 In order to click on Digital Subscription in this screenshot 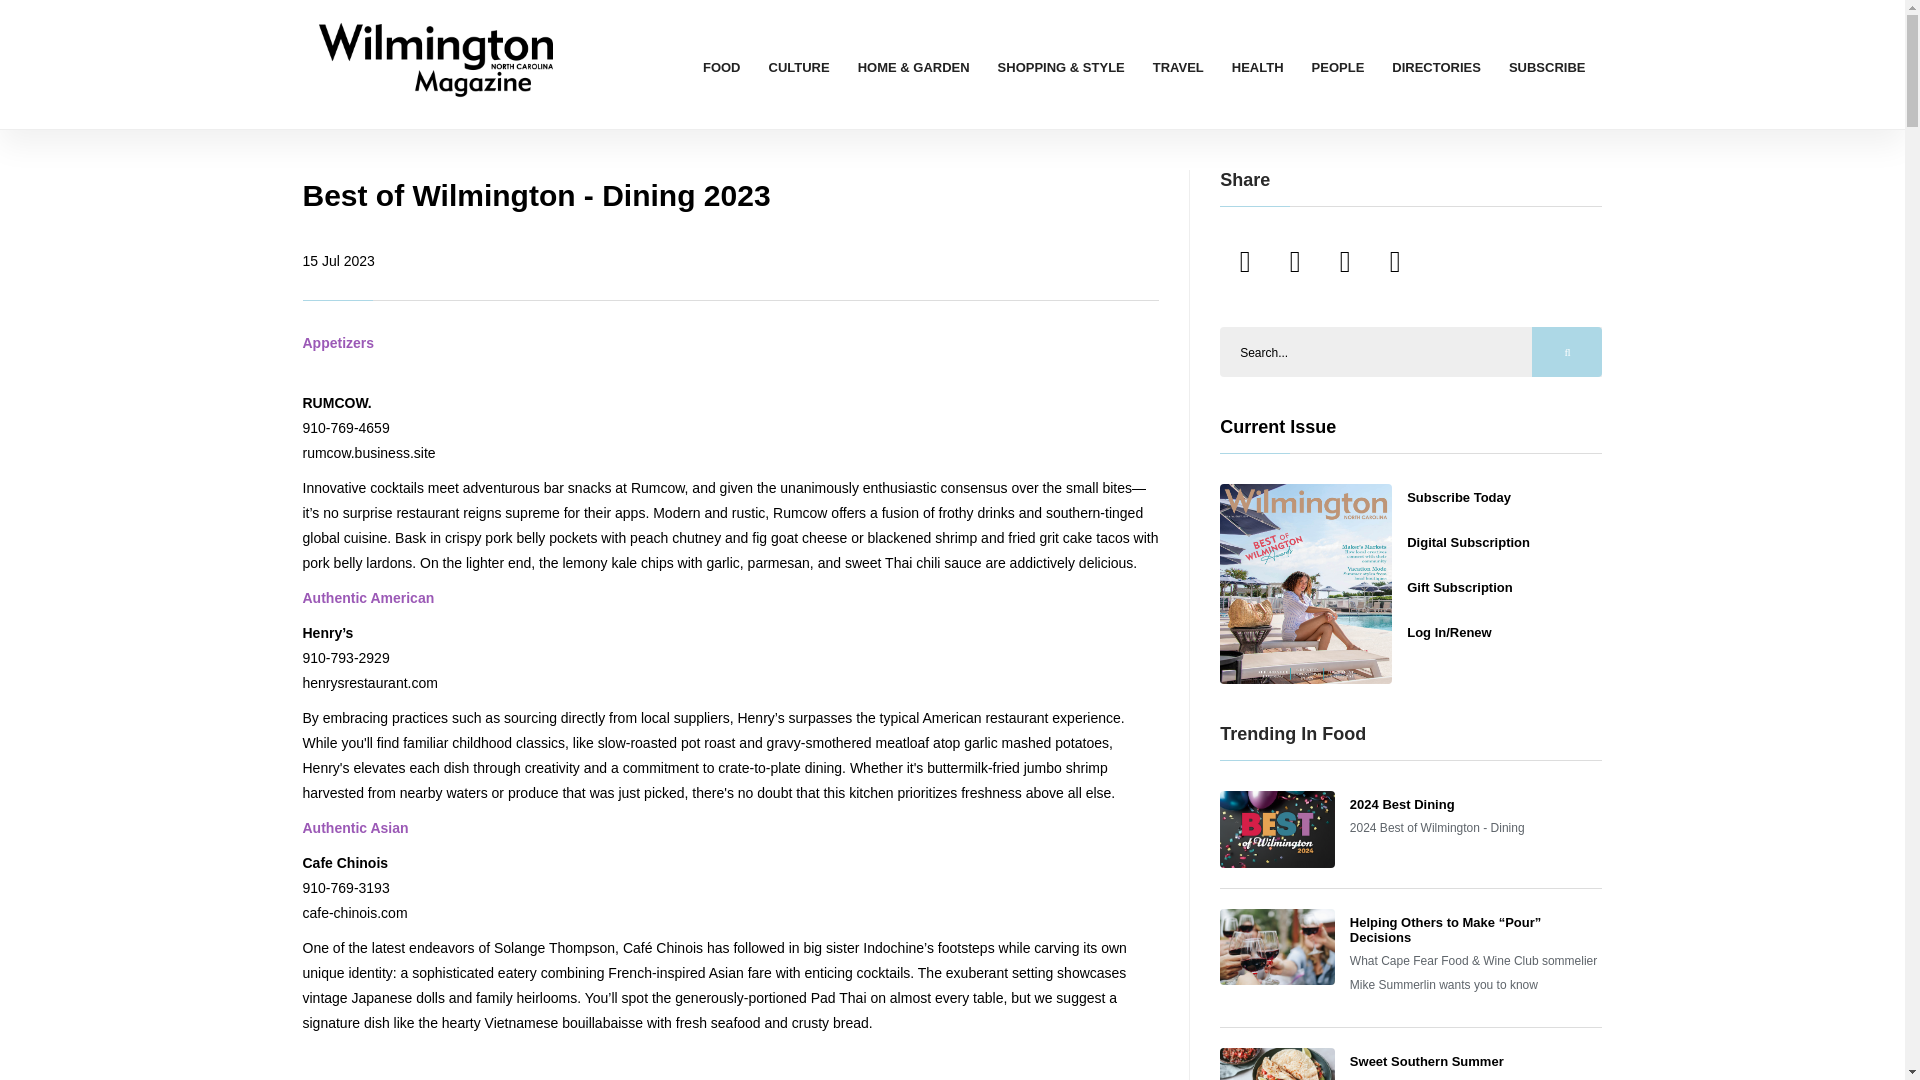, I will do `click(1468, 542)`.